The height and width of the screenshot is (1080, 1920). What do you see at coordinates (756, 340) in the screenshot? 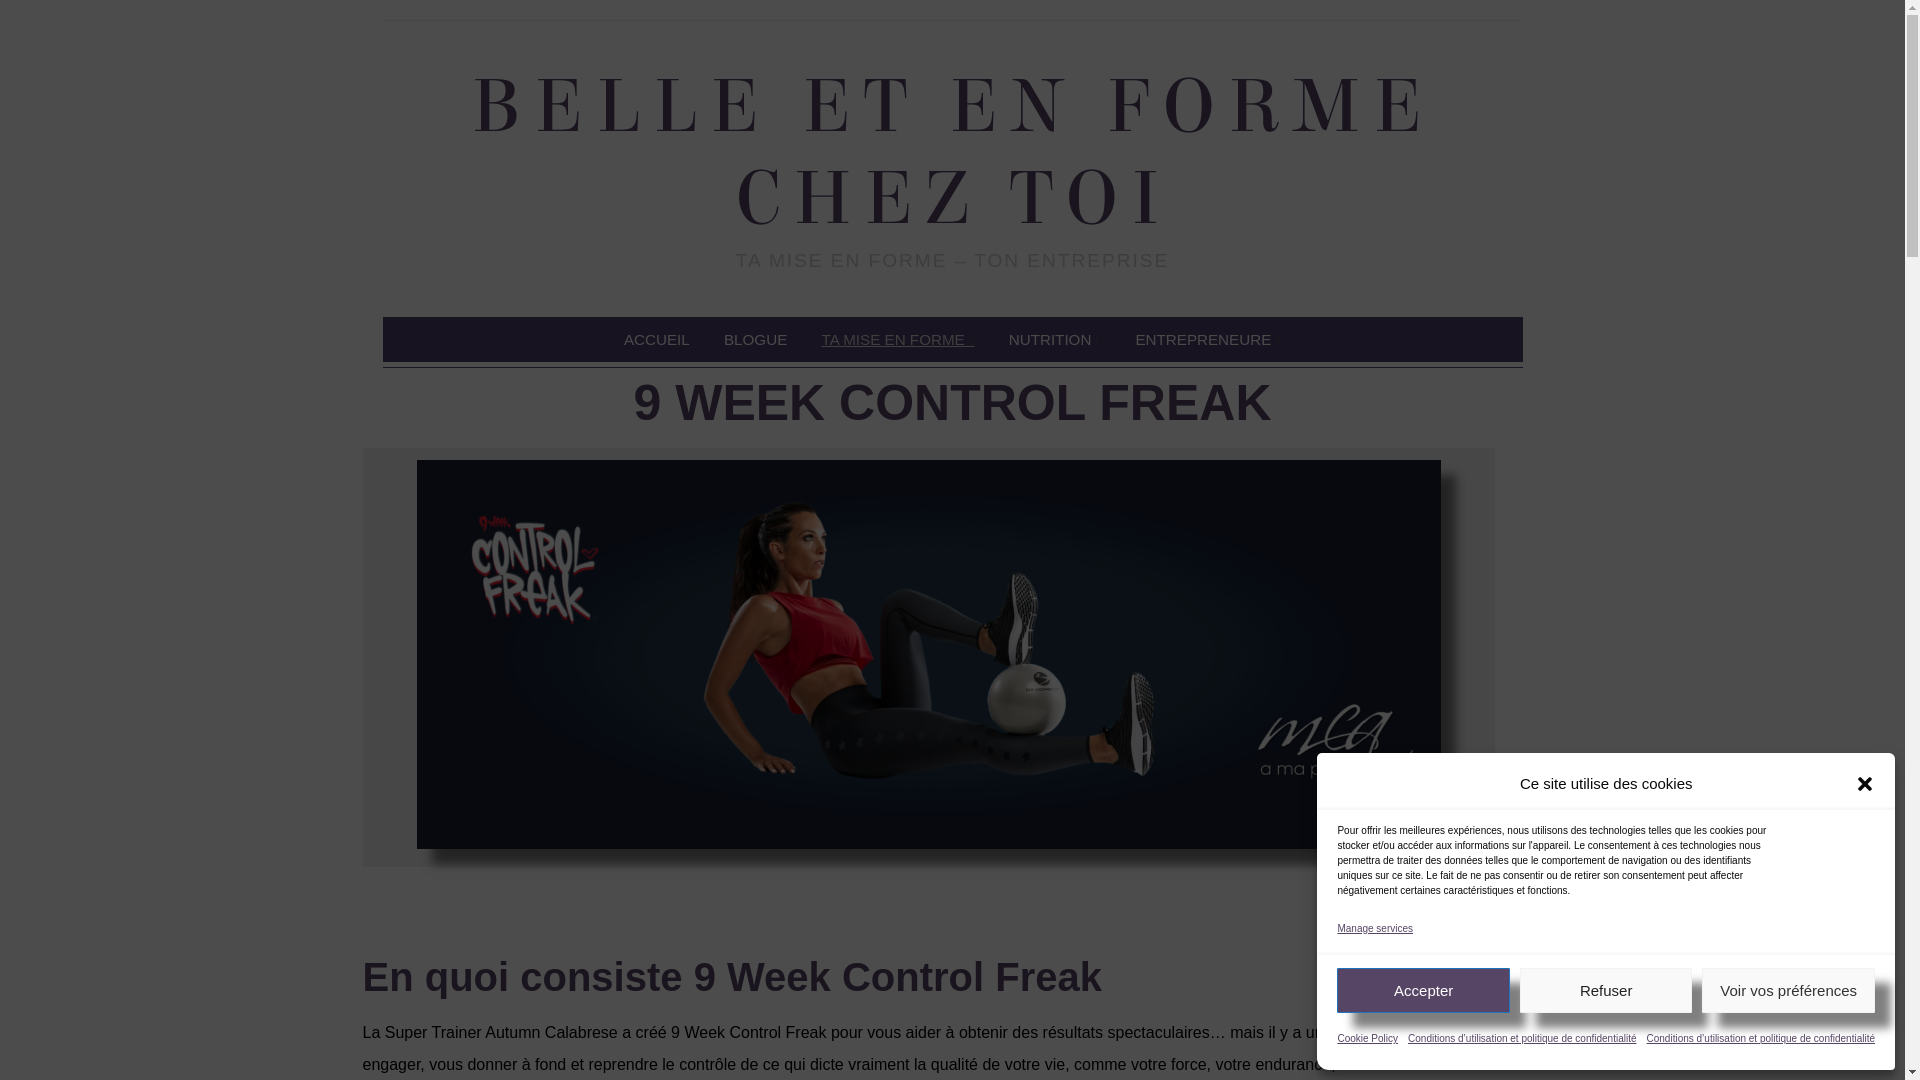
I see `BLOGUE` at bounding box center [756, 340].